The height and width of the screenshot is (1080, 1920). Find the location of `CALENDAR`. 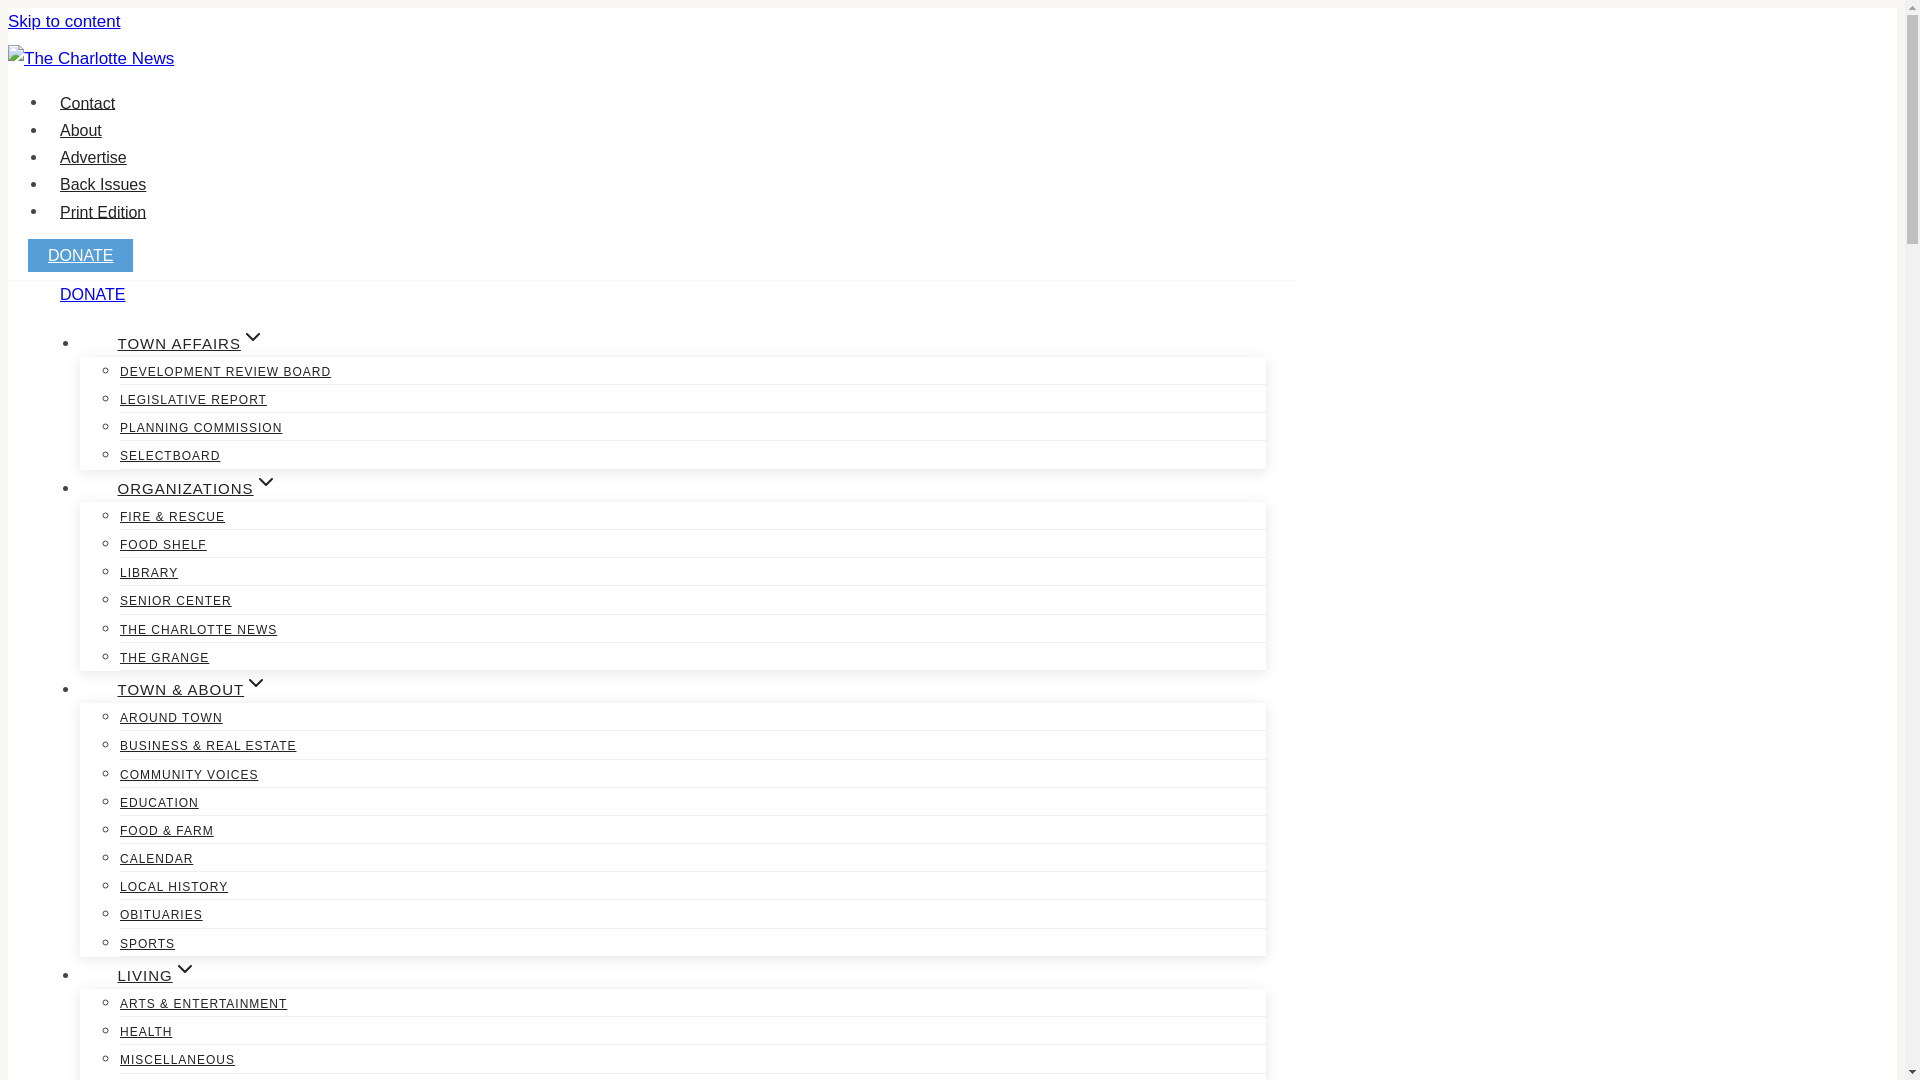

CALENDAR is located at coordinates (156, 859).